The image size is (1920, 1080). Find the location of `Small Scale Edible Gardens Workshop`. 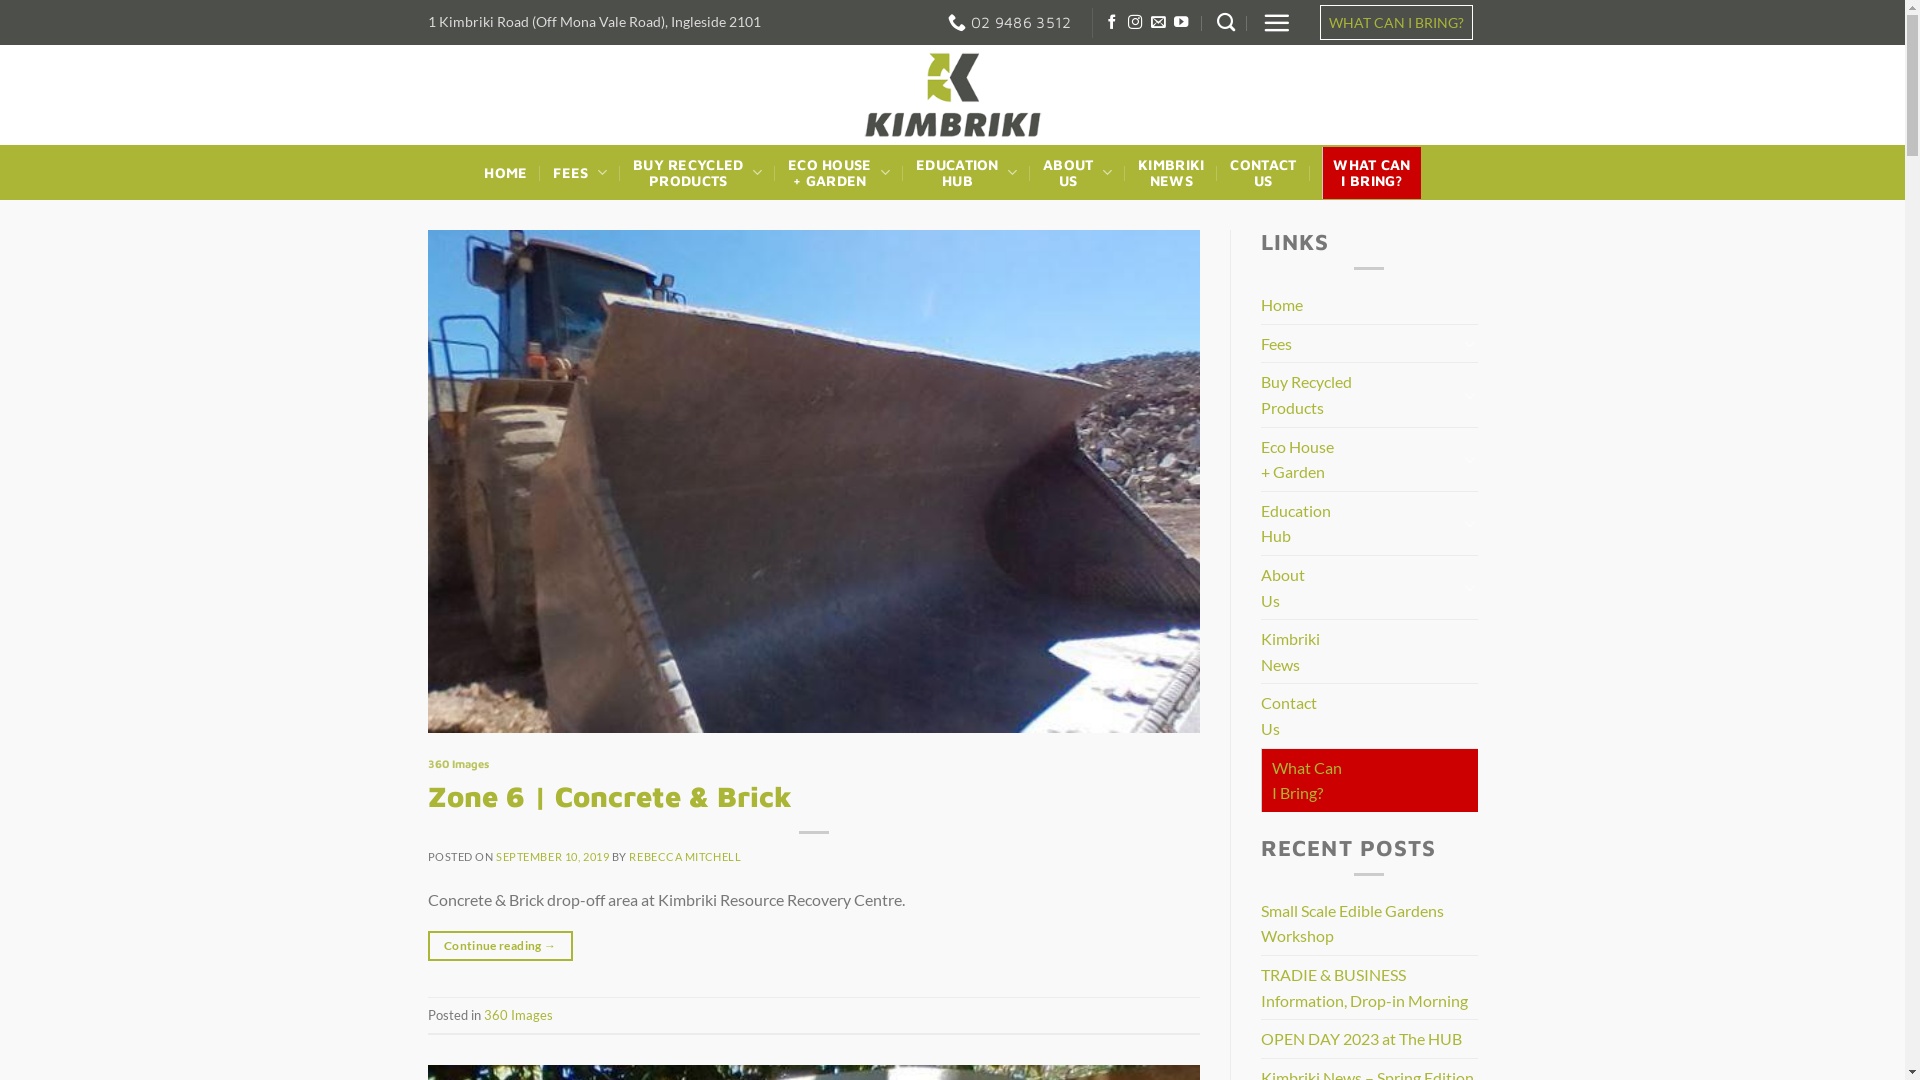

Small Scale Edible Gardens Workshop is located at coordinates (1370, 924).